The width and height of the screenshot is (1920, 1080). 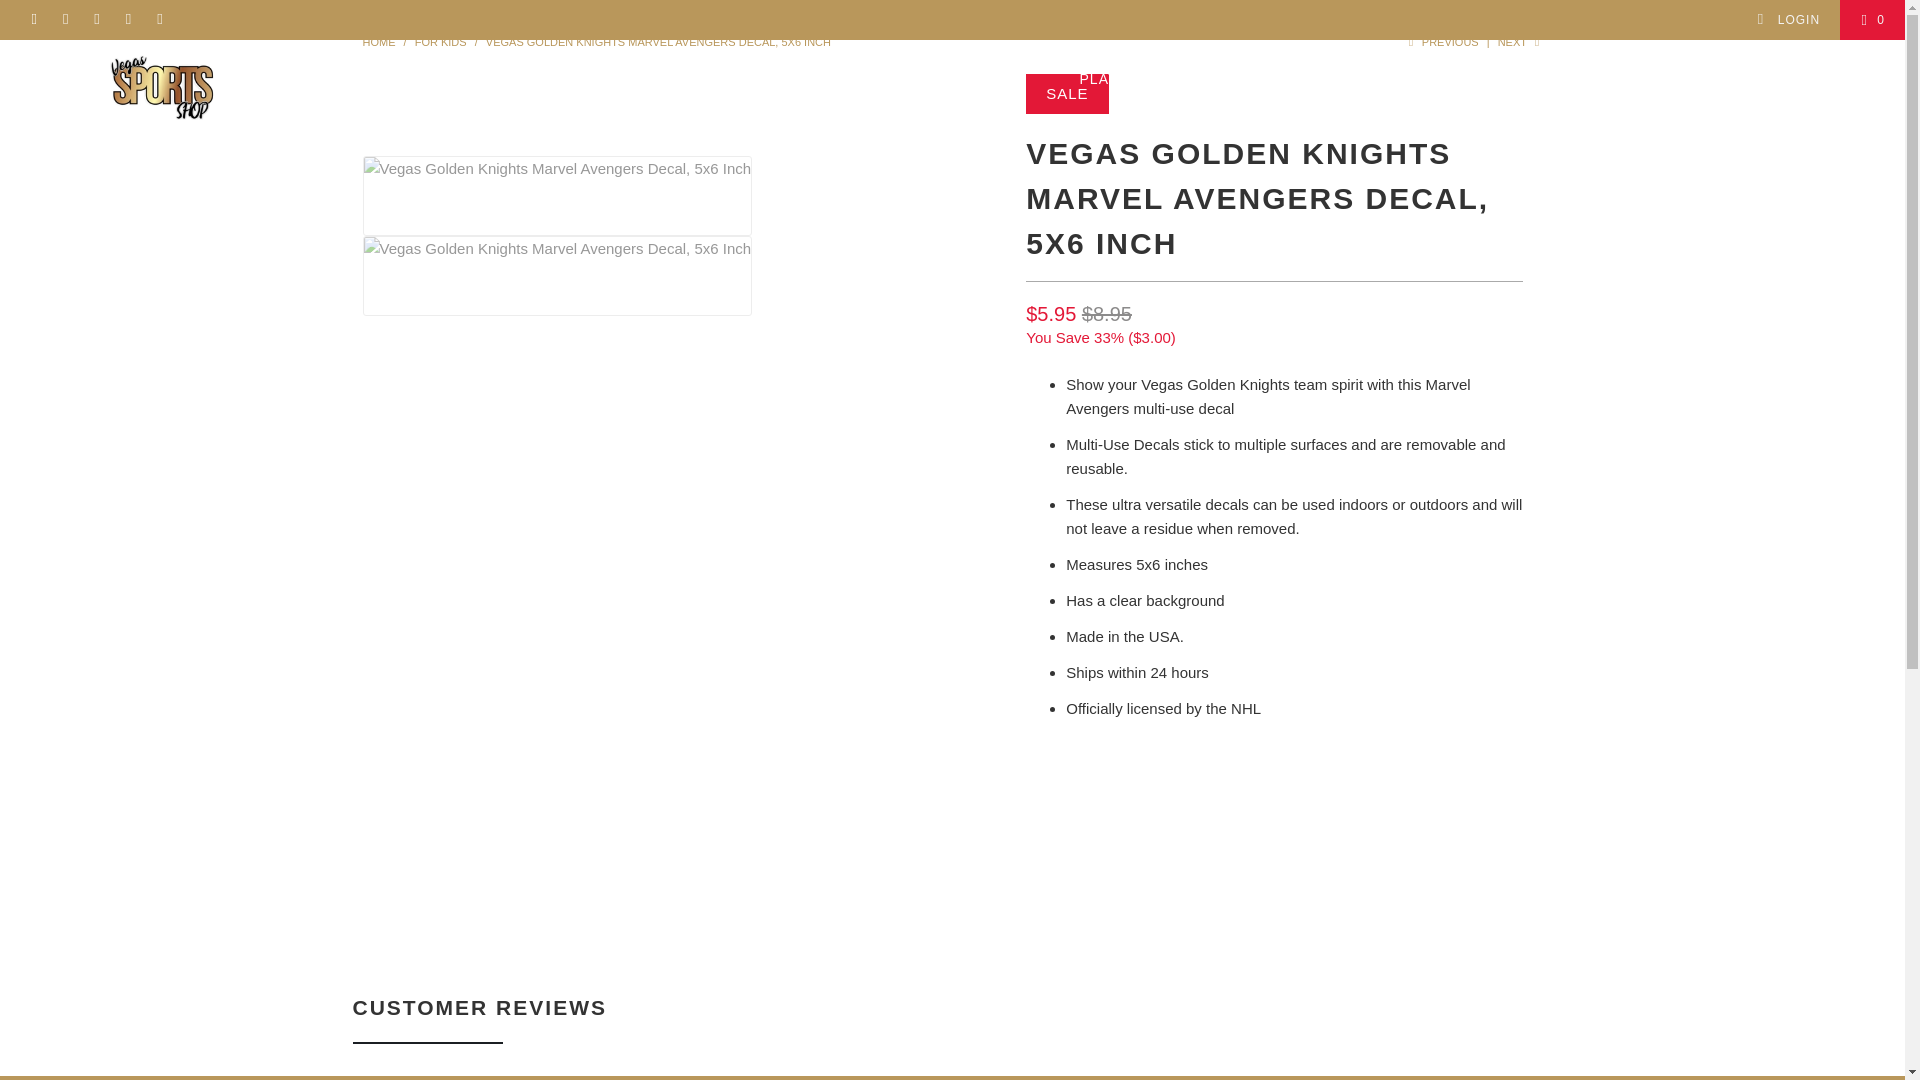 What do you see at coordinates (1788, 20) in the screenshot?
I see `LOGIN` at bounding box center [1788, 20].